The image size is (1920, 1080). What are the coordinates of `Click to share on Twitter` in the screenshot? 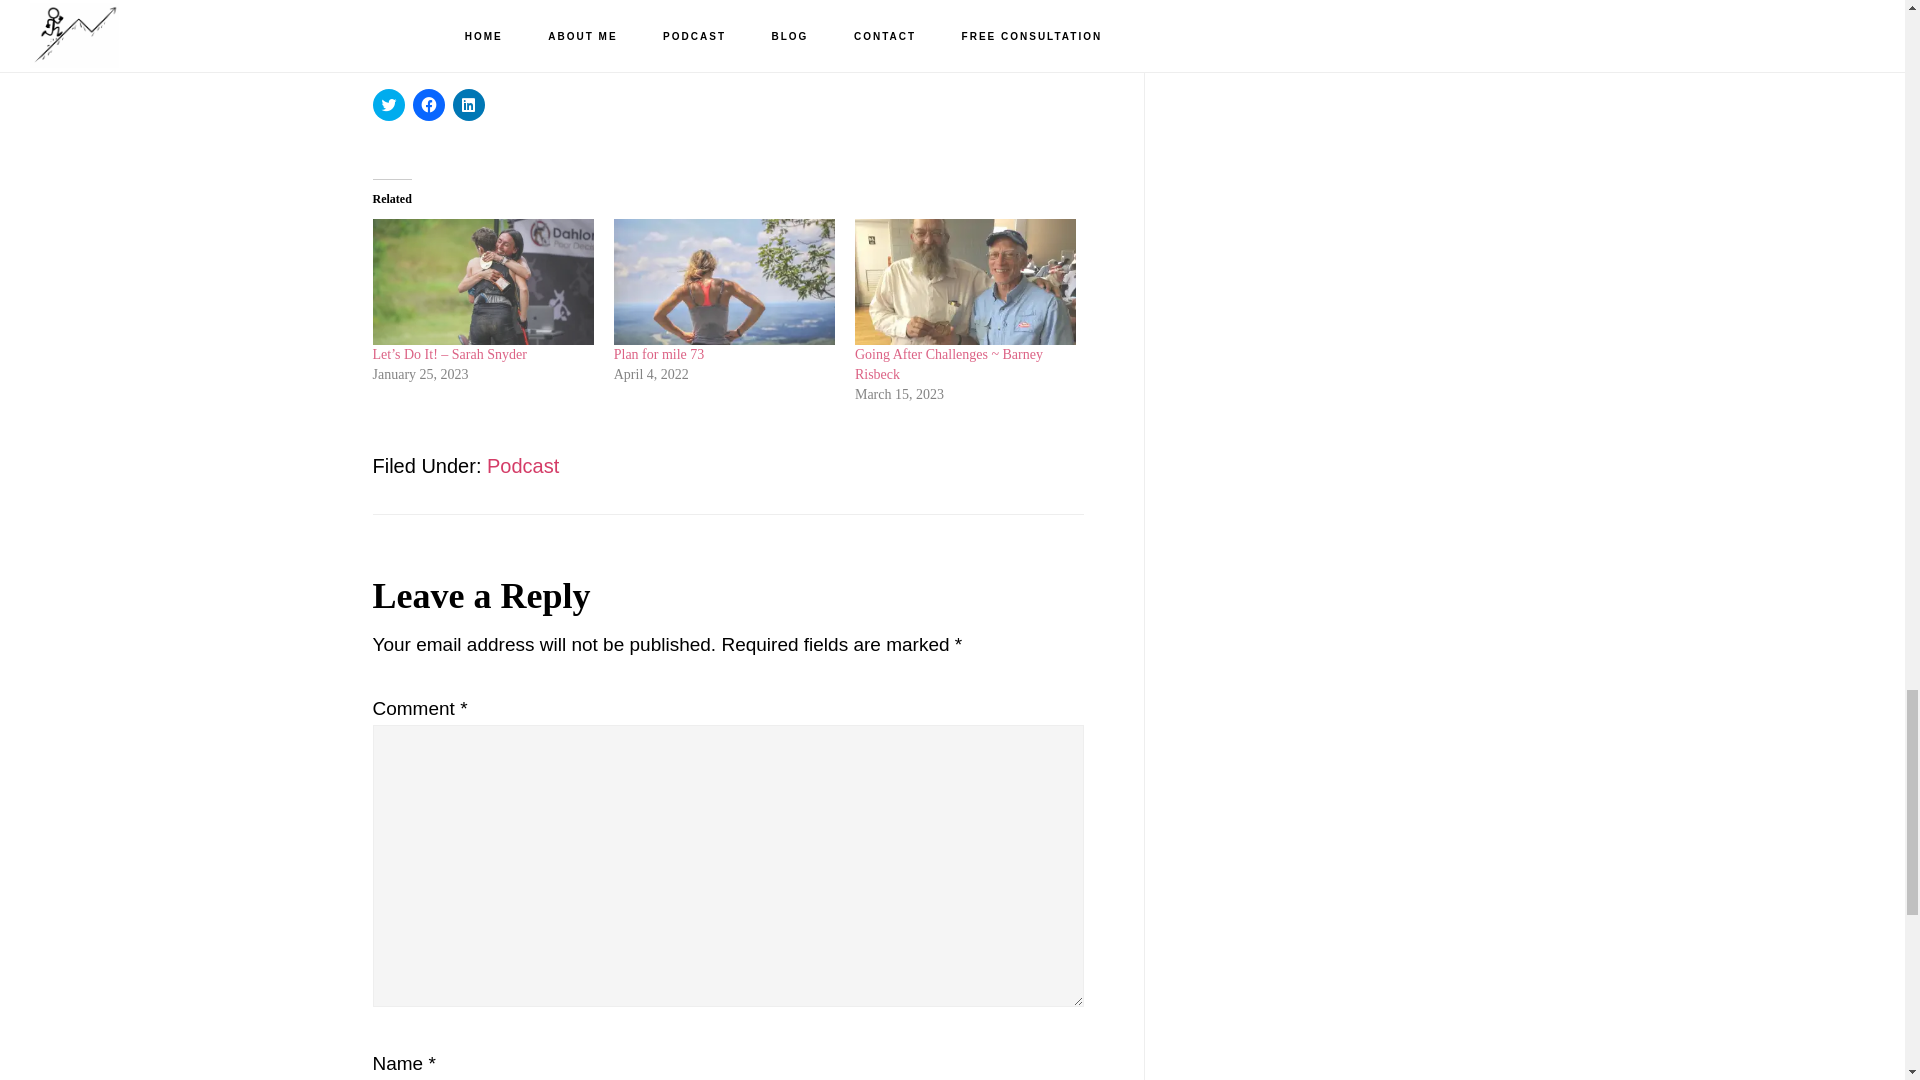 It's located at (388, 104).